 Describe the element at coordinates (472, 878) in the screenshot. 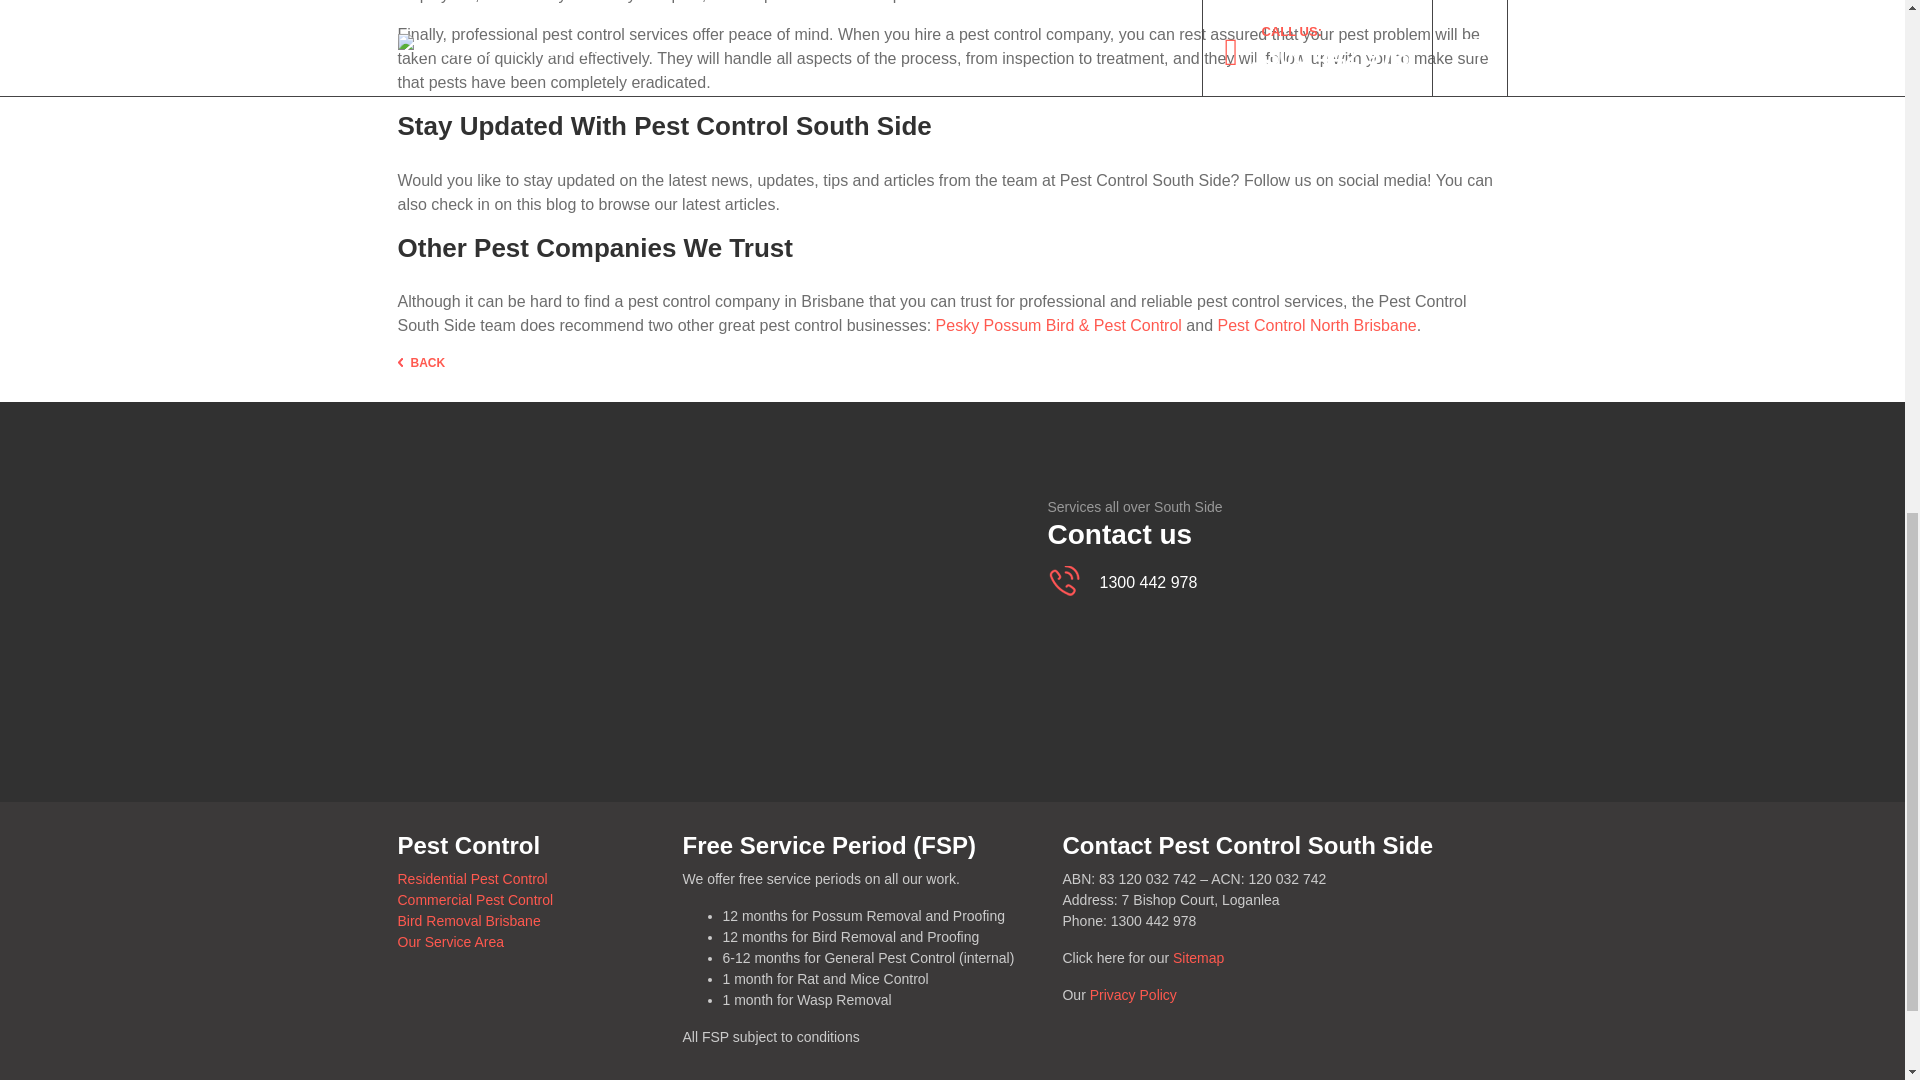

I see `Residential Pest Control` at that location.